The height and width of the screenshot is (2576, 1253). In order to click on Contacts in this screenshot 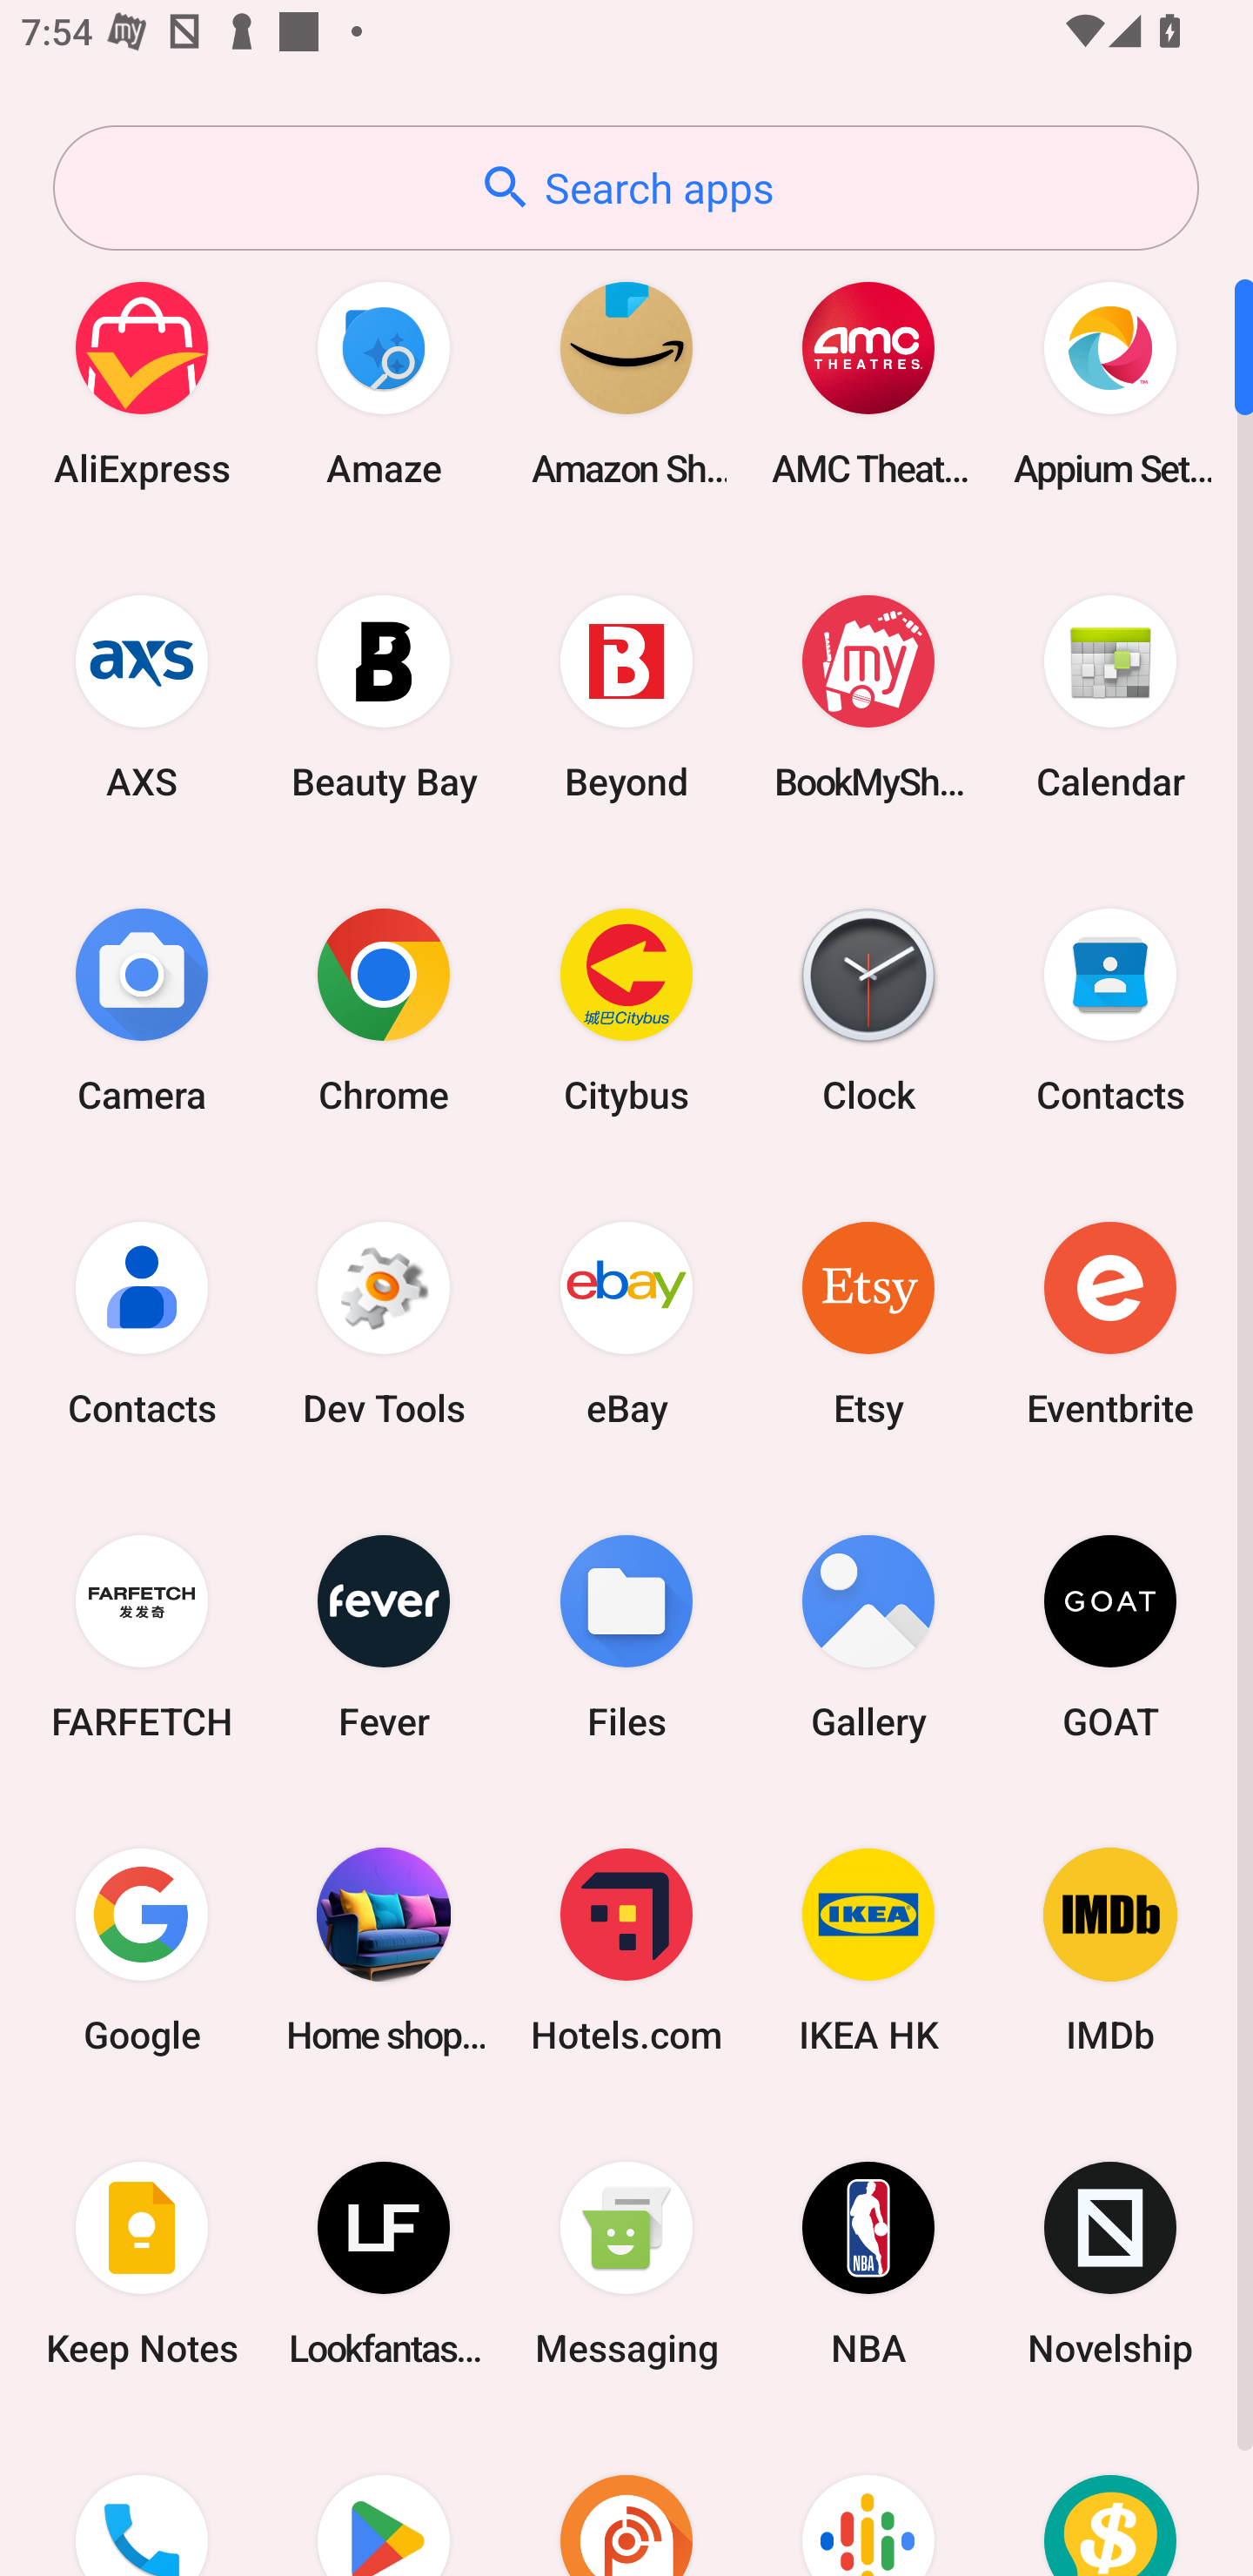, I will do `click(1110, 1010)`.